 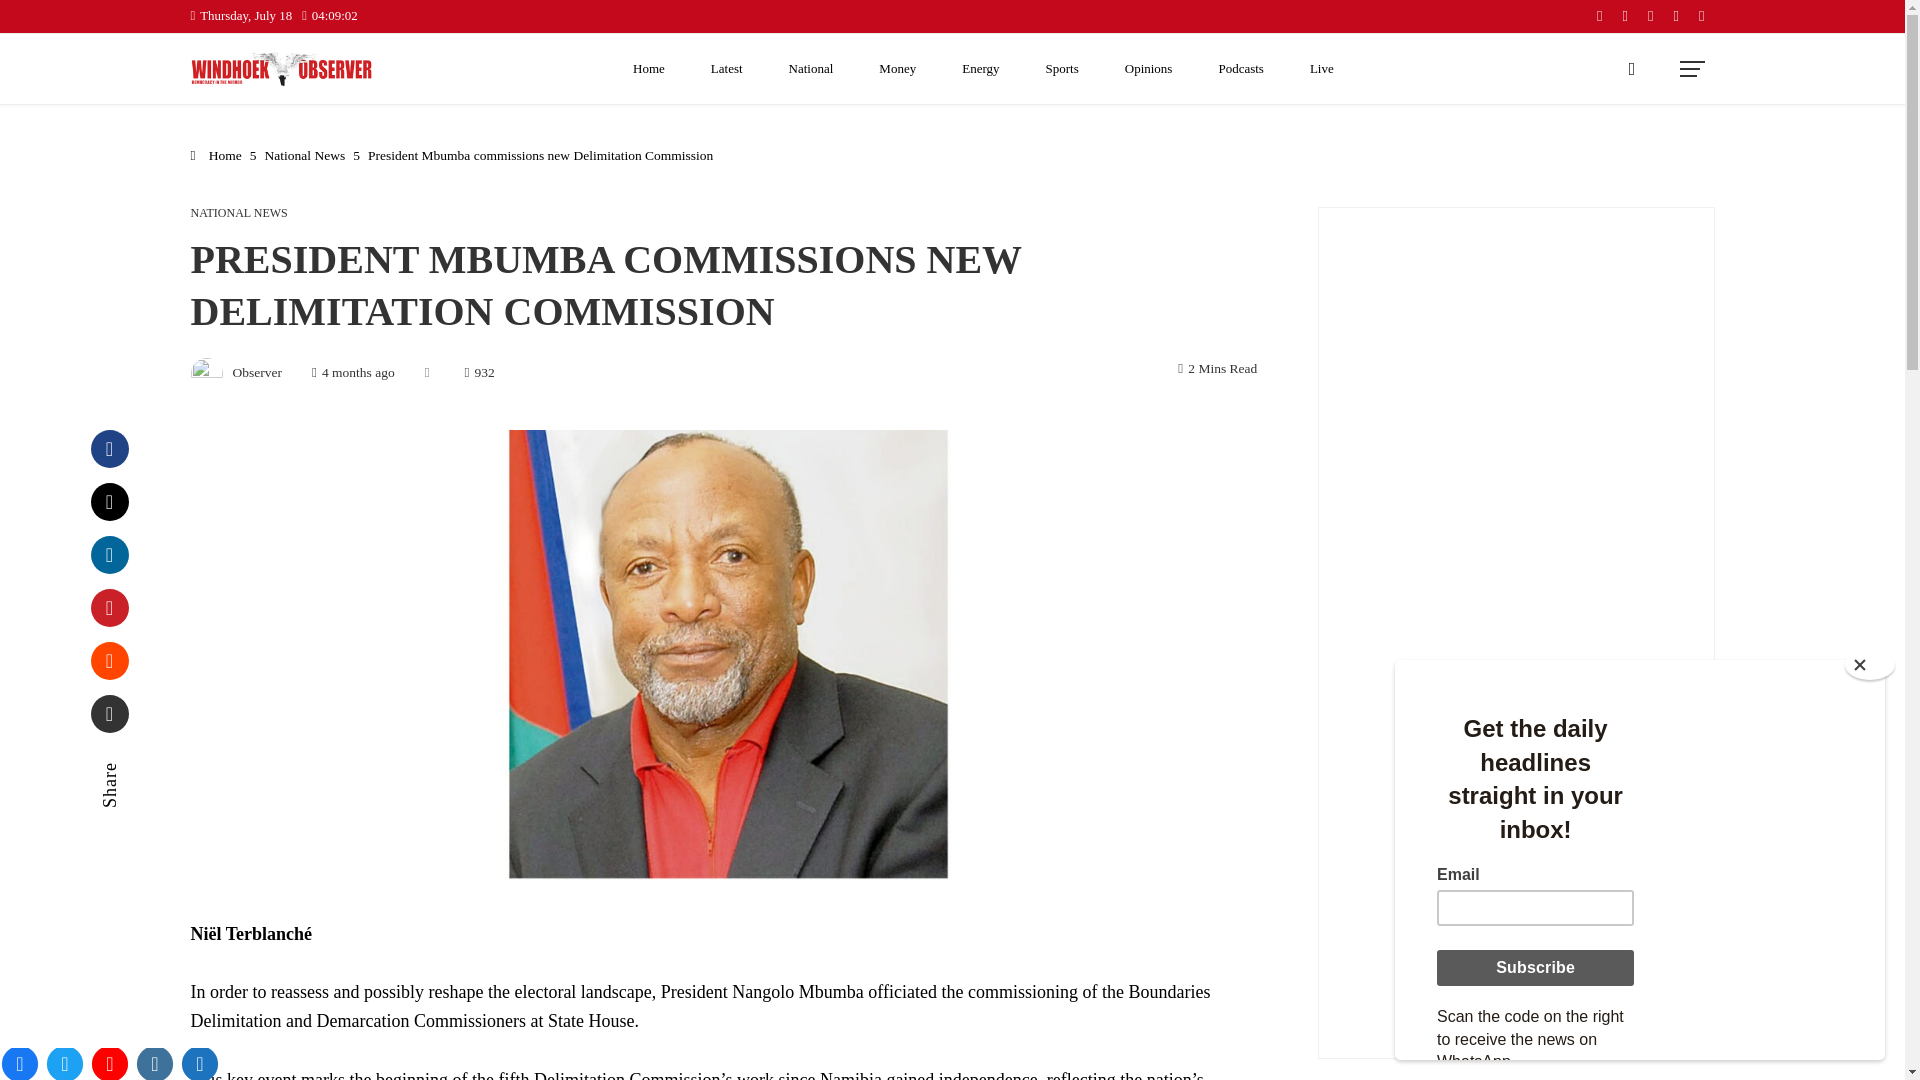 I want to click on Twitter, so click(x=109, y=501).